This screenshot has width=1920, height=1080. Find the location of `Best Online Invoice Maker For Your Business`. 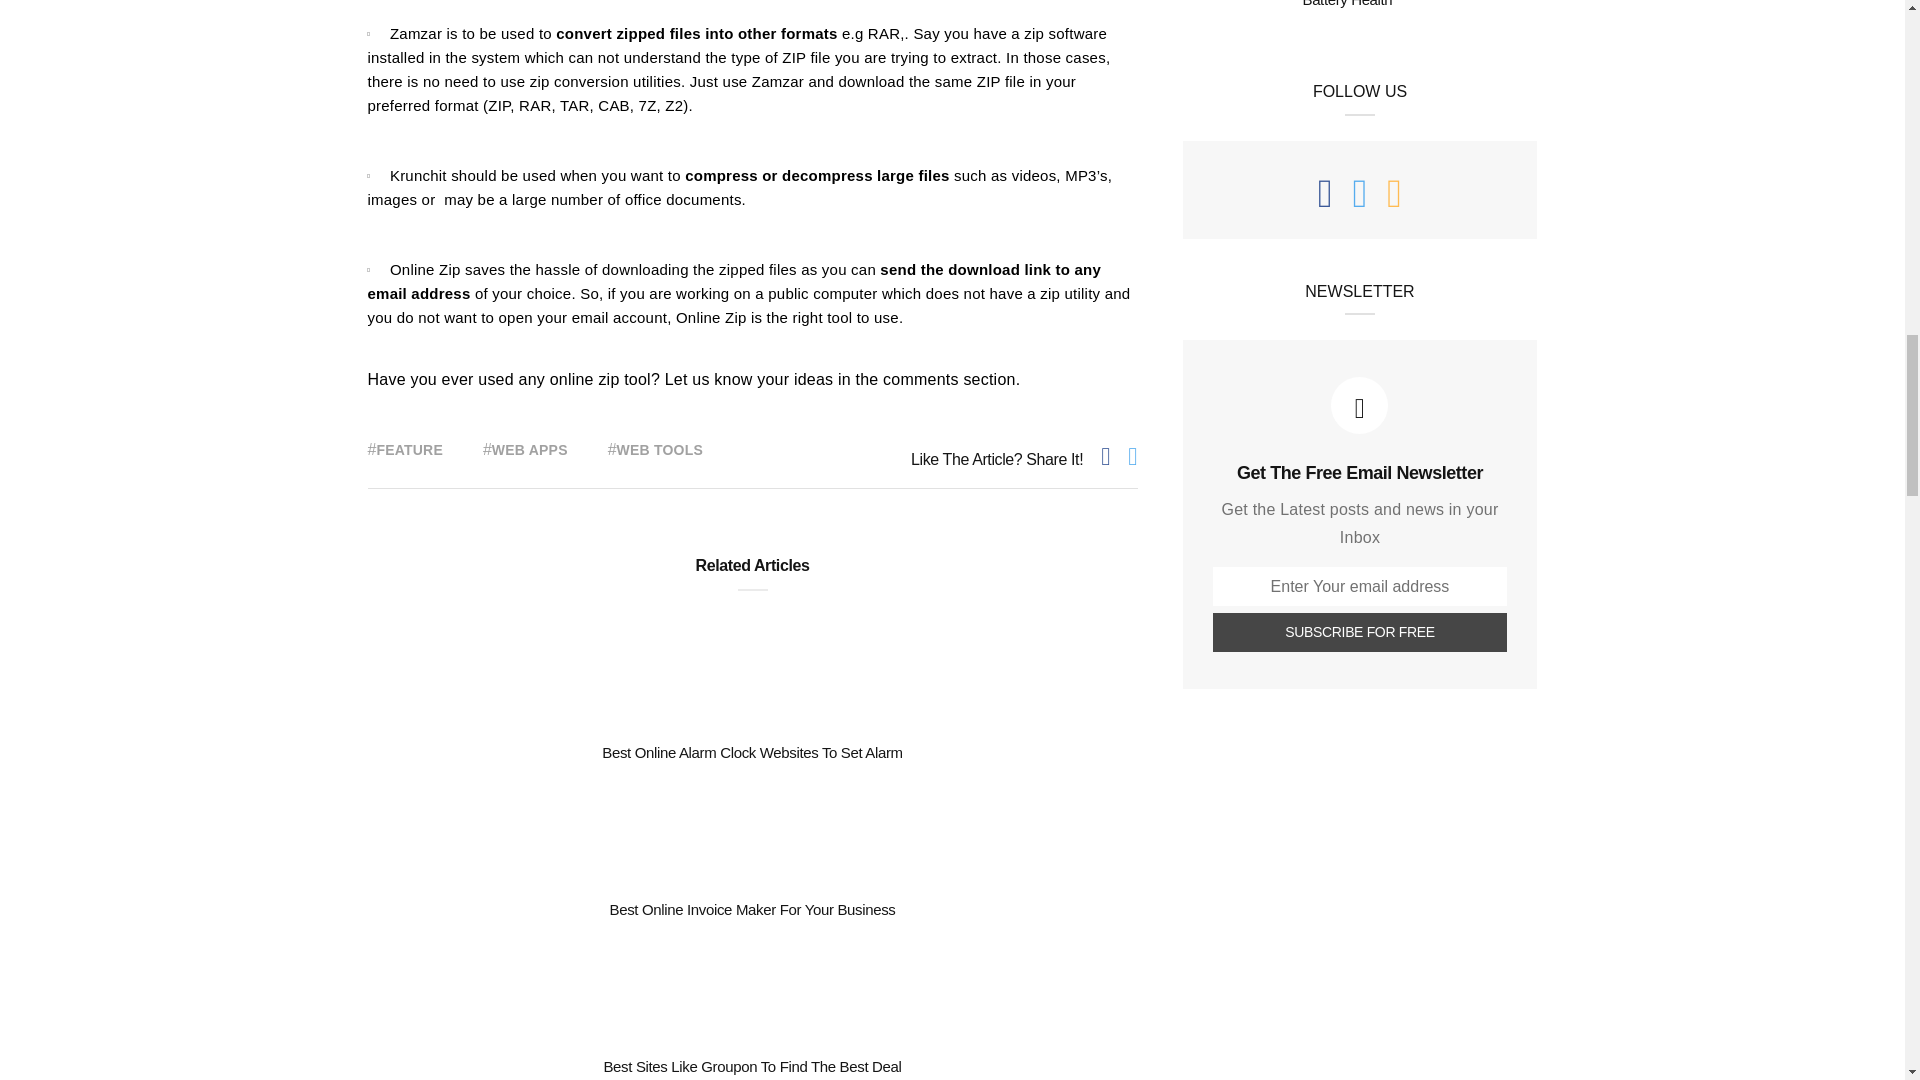

Best Online Invoice Maker For Your Business is located at coordinates (753, 909).